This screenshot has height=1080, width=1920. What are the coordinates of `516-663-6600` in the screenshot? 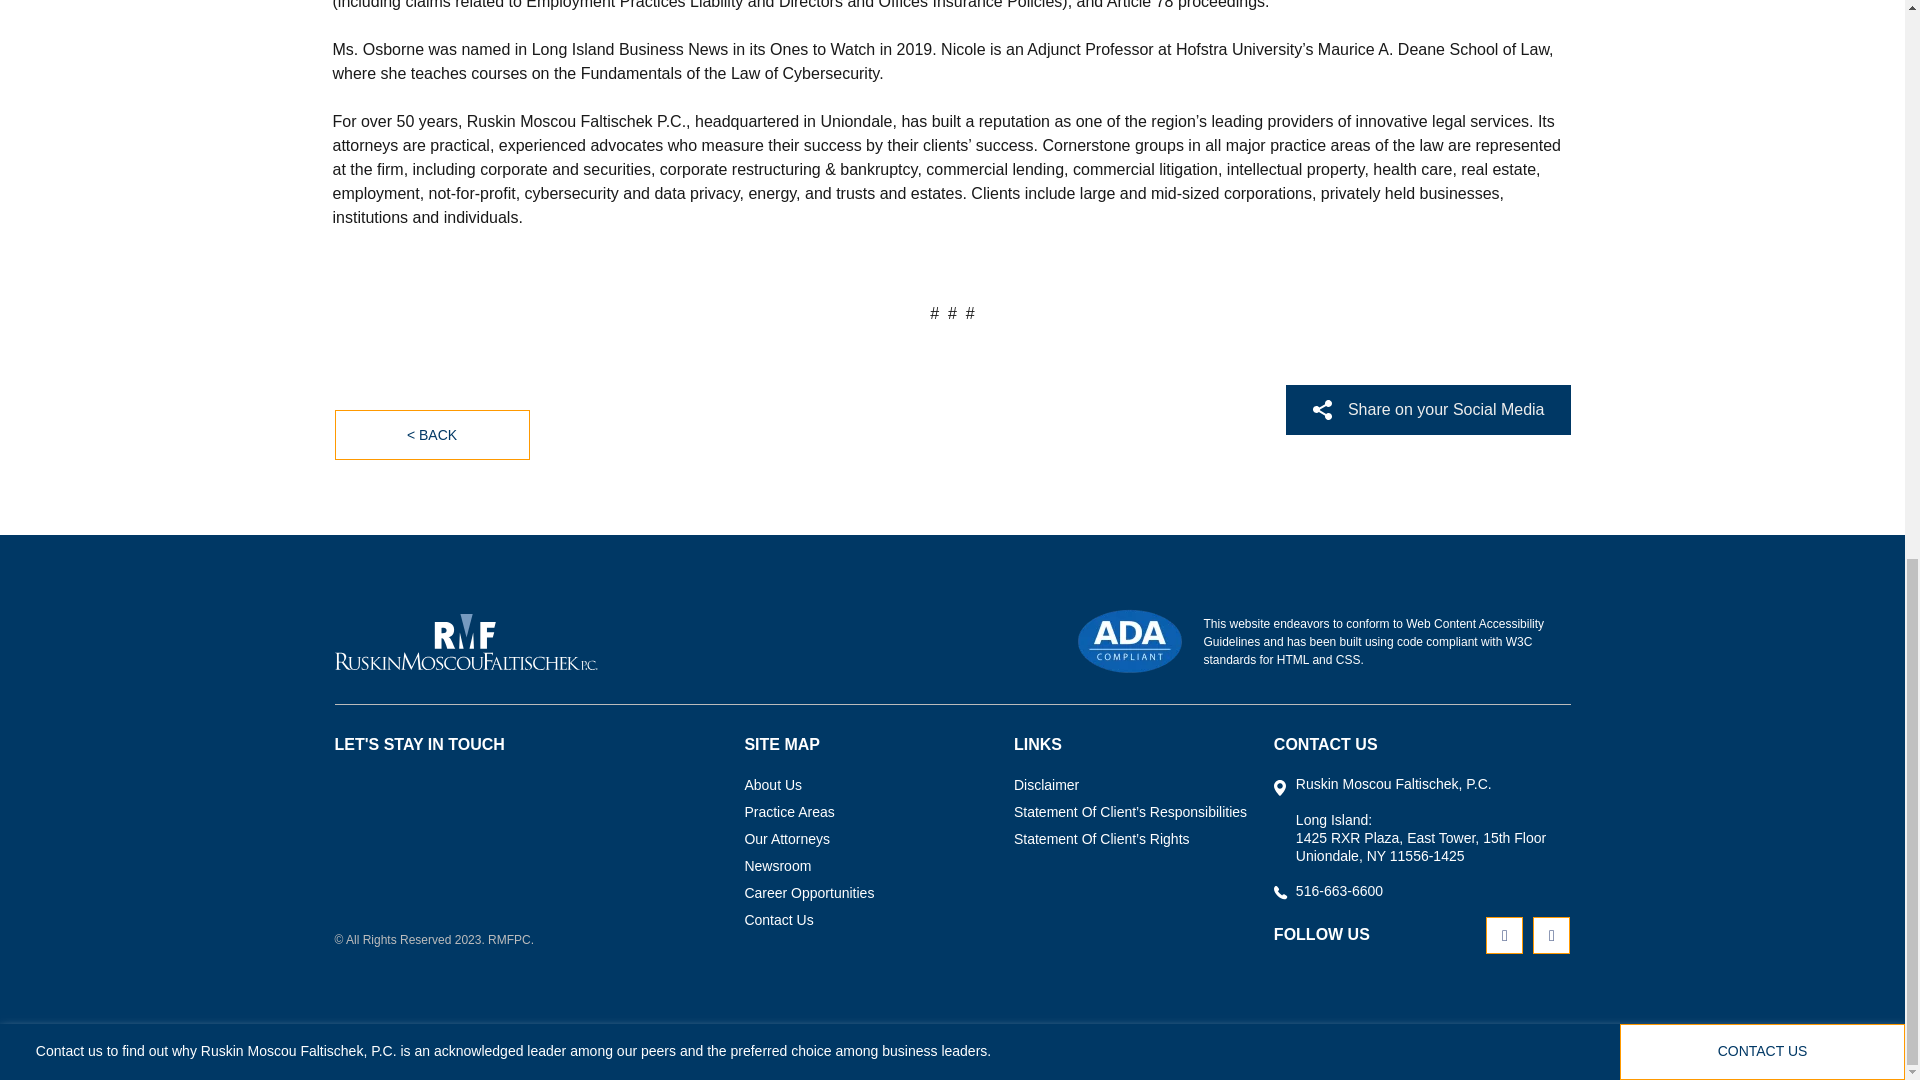 It's located at (1339, 890).